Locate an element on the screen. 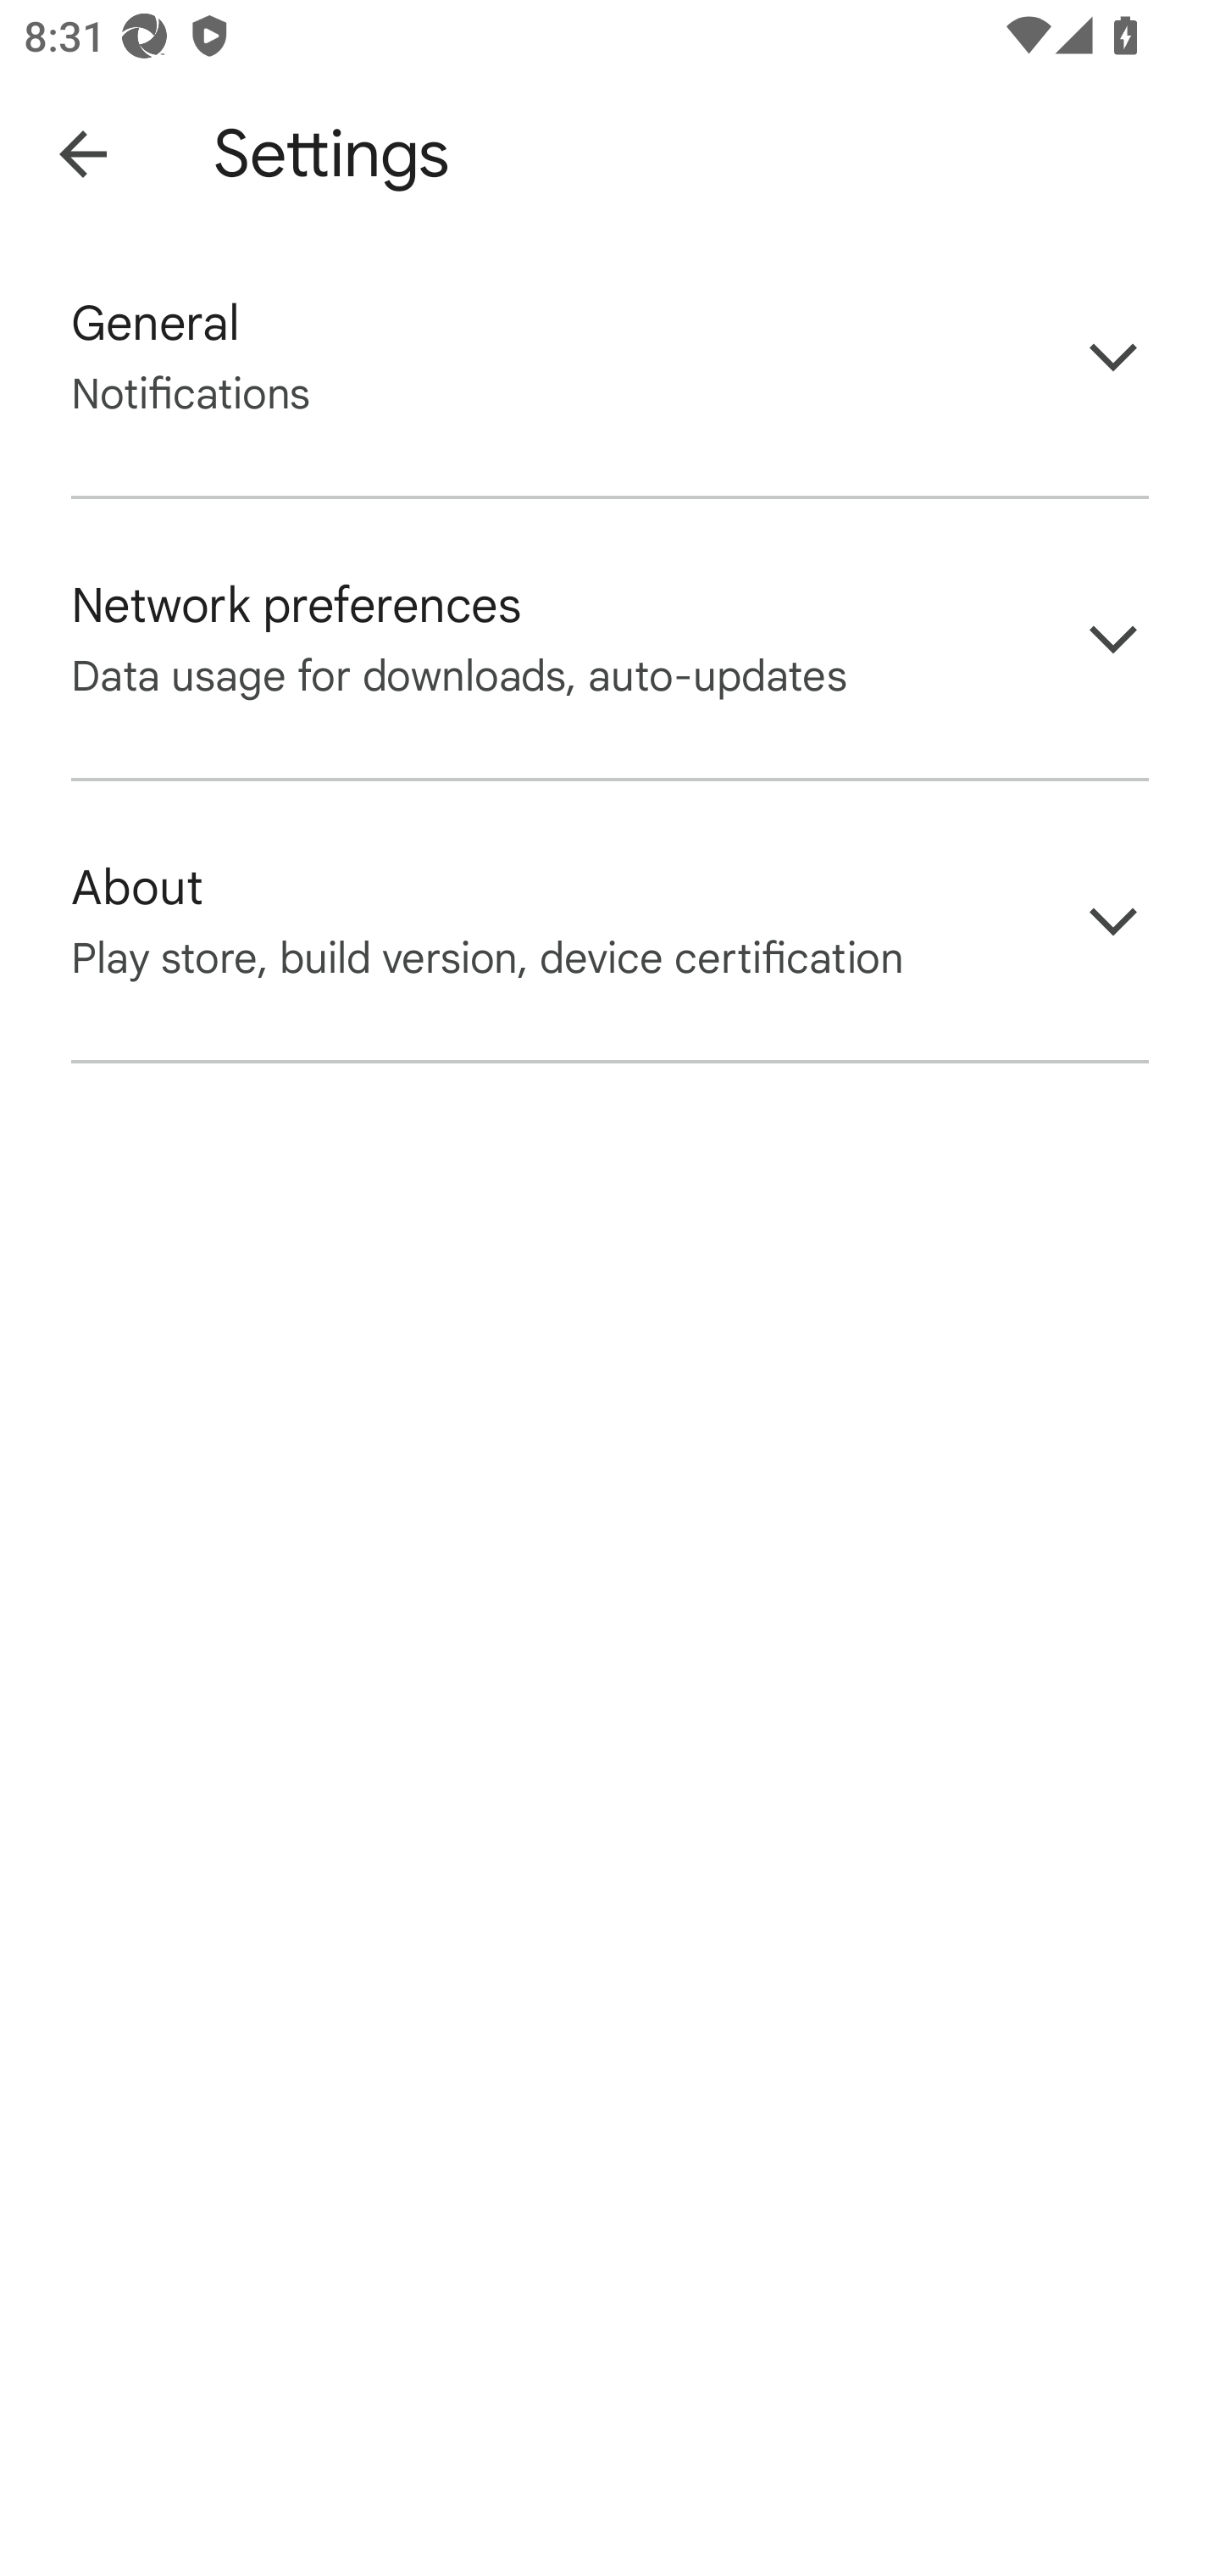 The image size is (1220, 2576). Navigate up is located at coordinates (83, 154).